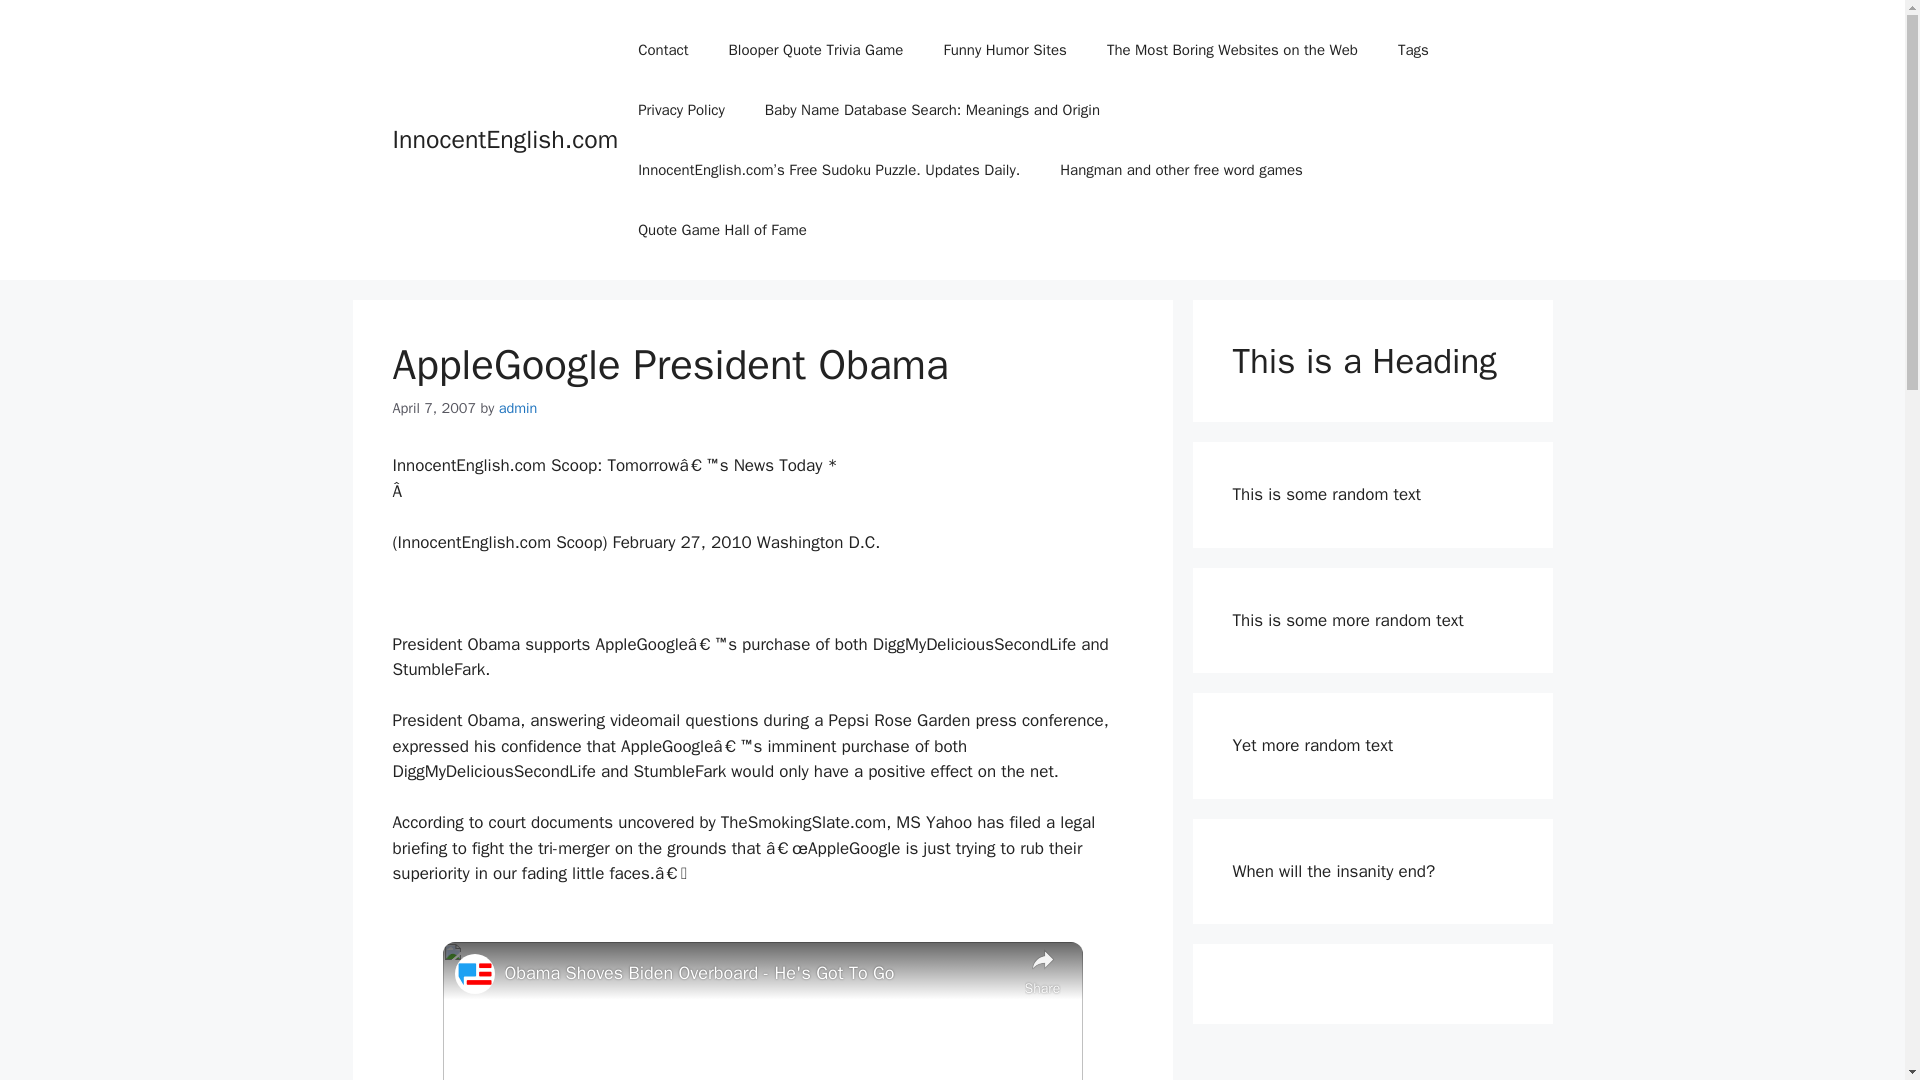 The height and width of the screenshot is (1080, 1920). What do you see at coordinates (518, 407) in the screenshot?
I see `admin` at bounding box center [518, 407].